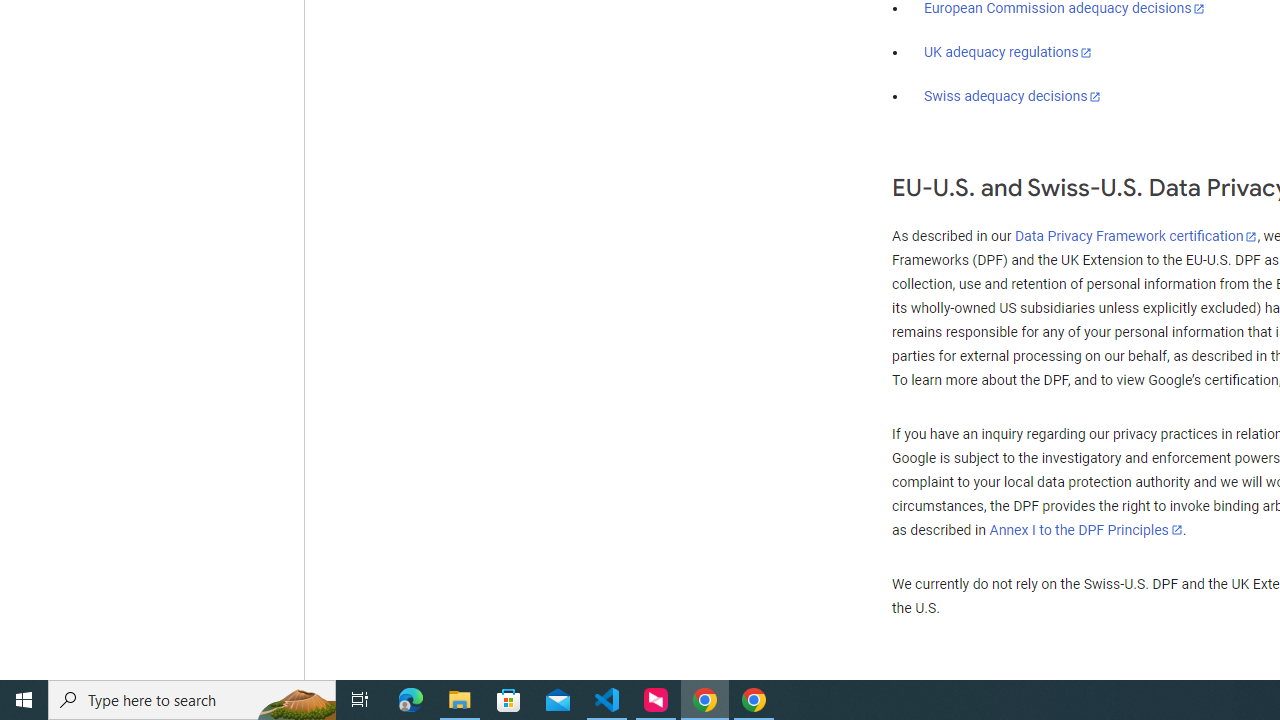  Describe the element at coordinates (1013, 96) in the screenshot. I see `Swiss adequacy decisions` at that location.